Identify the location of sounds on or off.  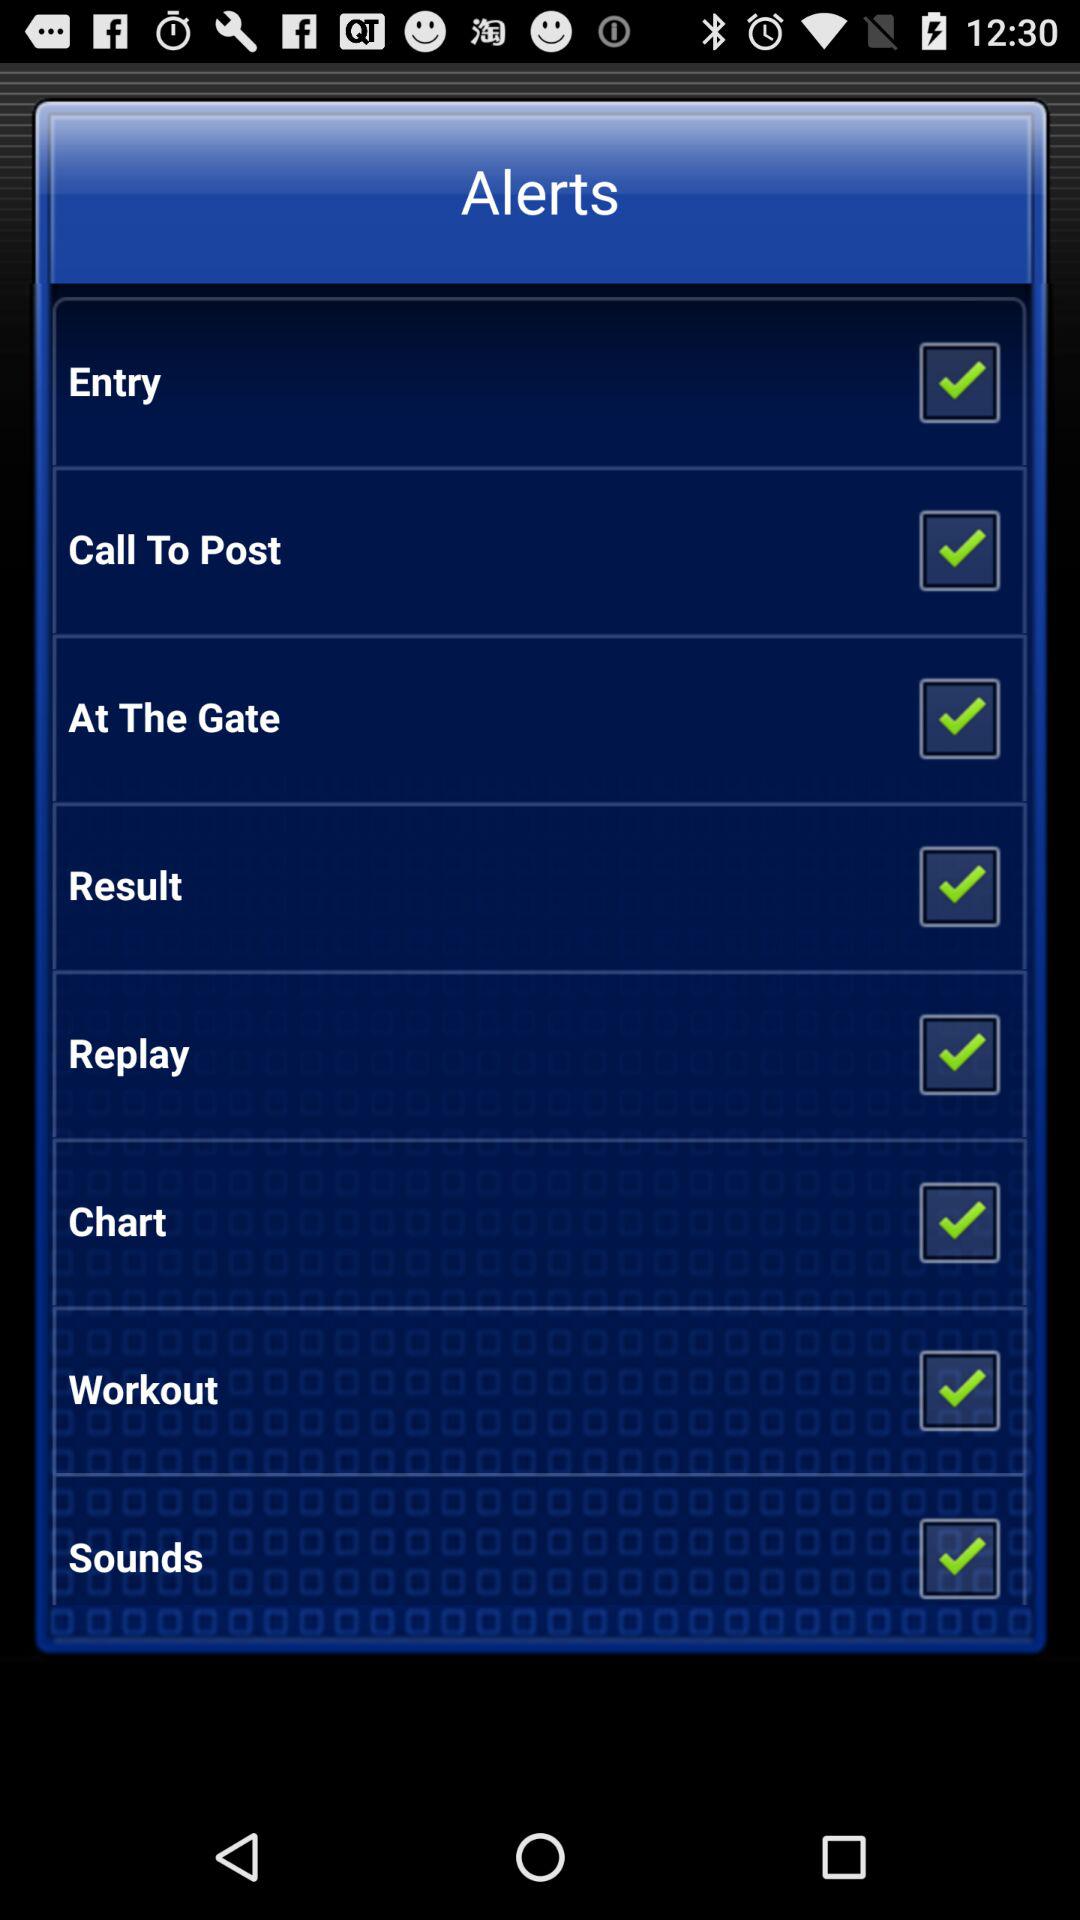
(958, 1550).